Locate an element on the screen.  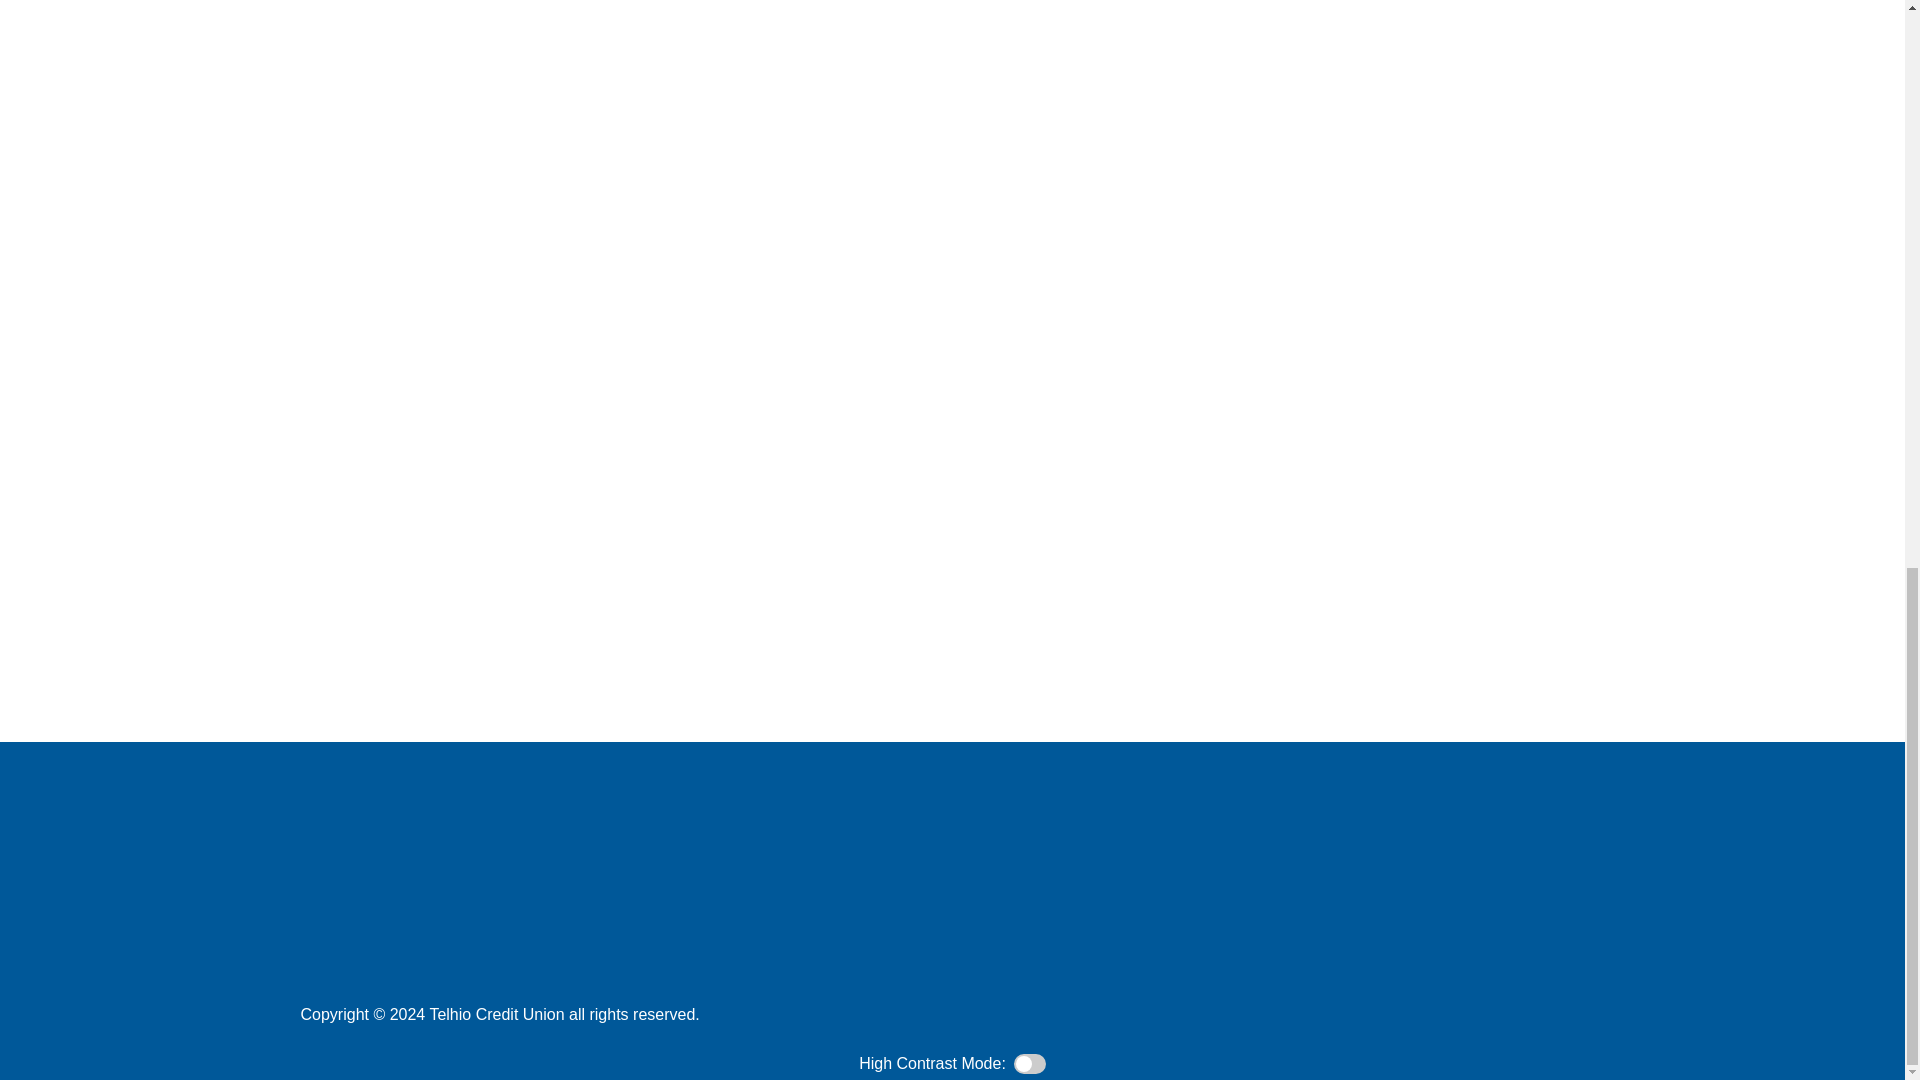
Instagram is located at coordinates (1052, 1006).